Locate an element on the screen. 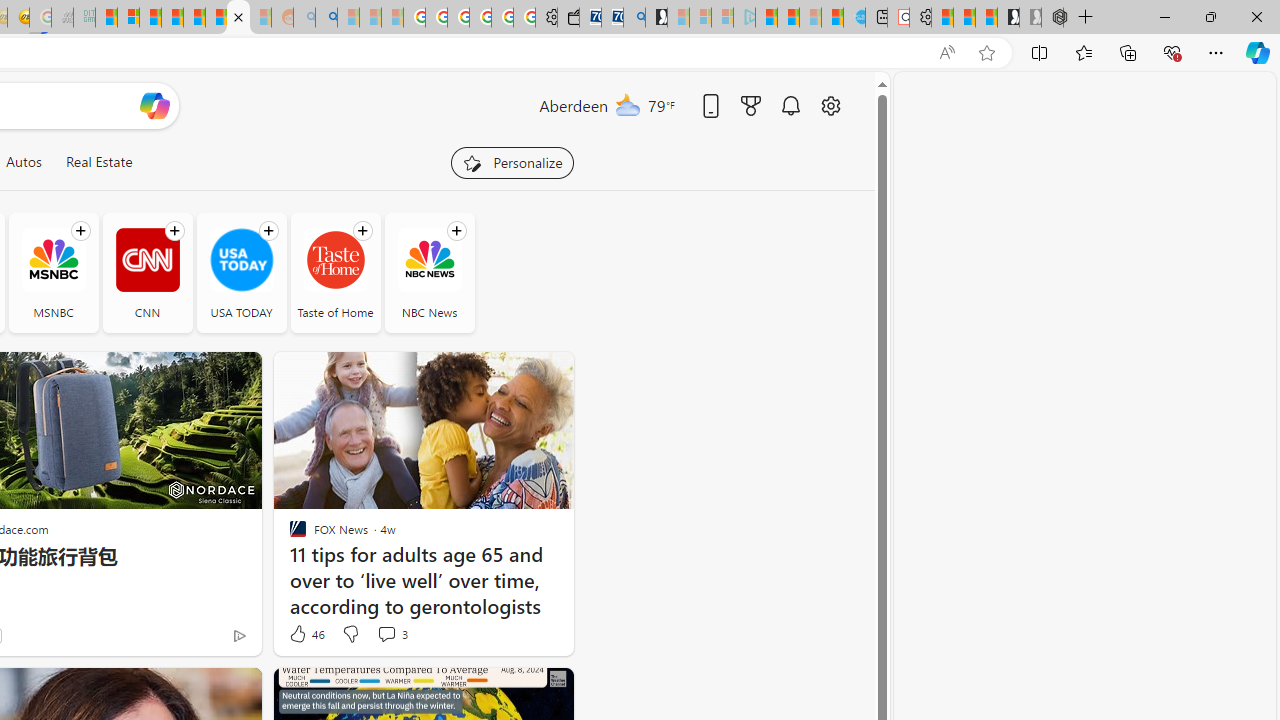  Follow channel is located at coordinates (456, 231).